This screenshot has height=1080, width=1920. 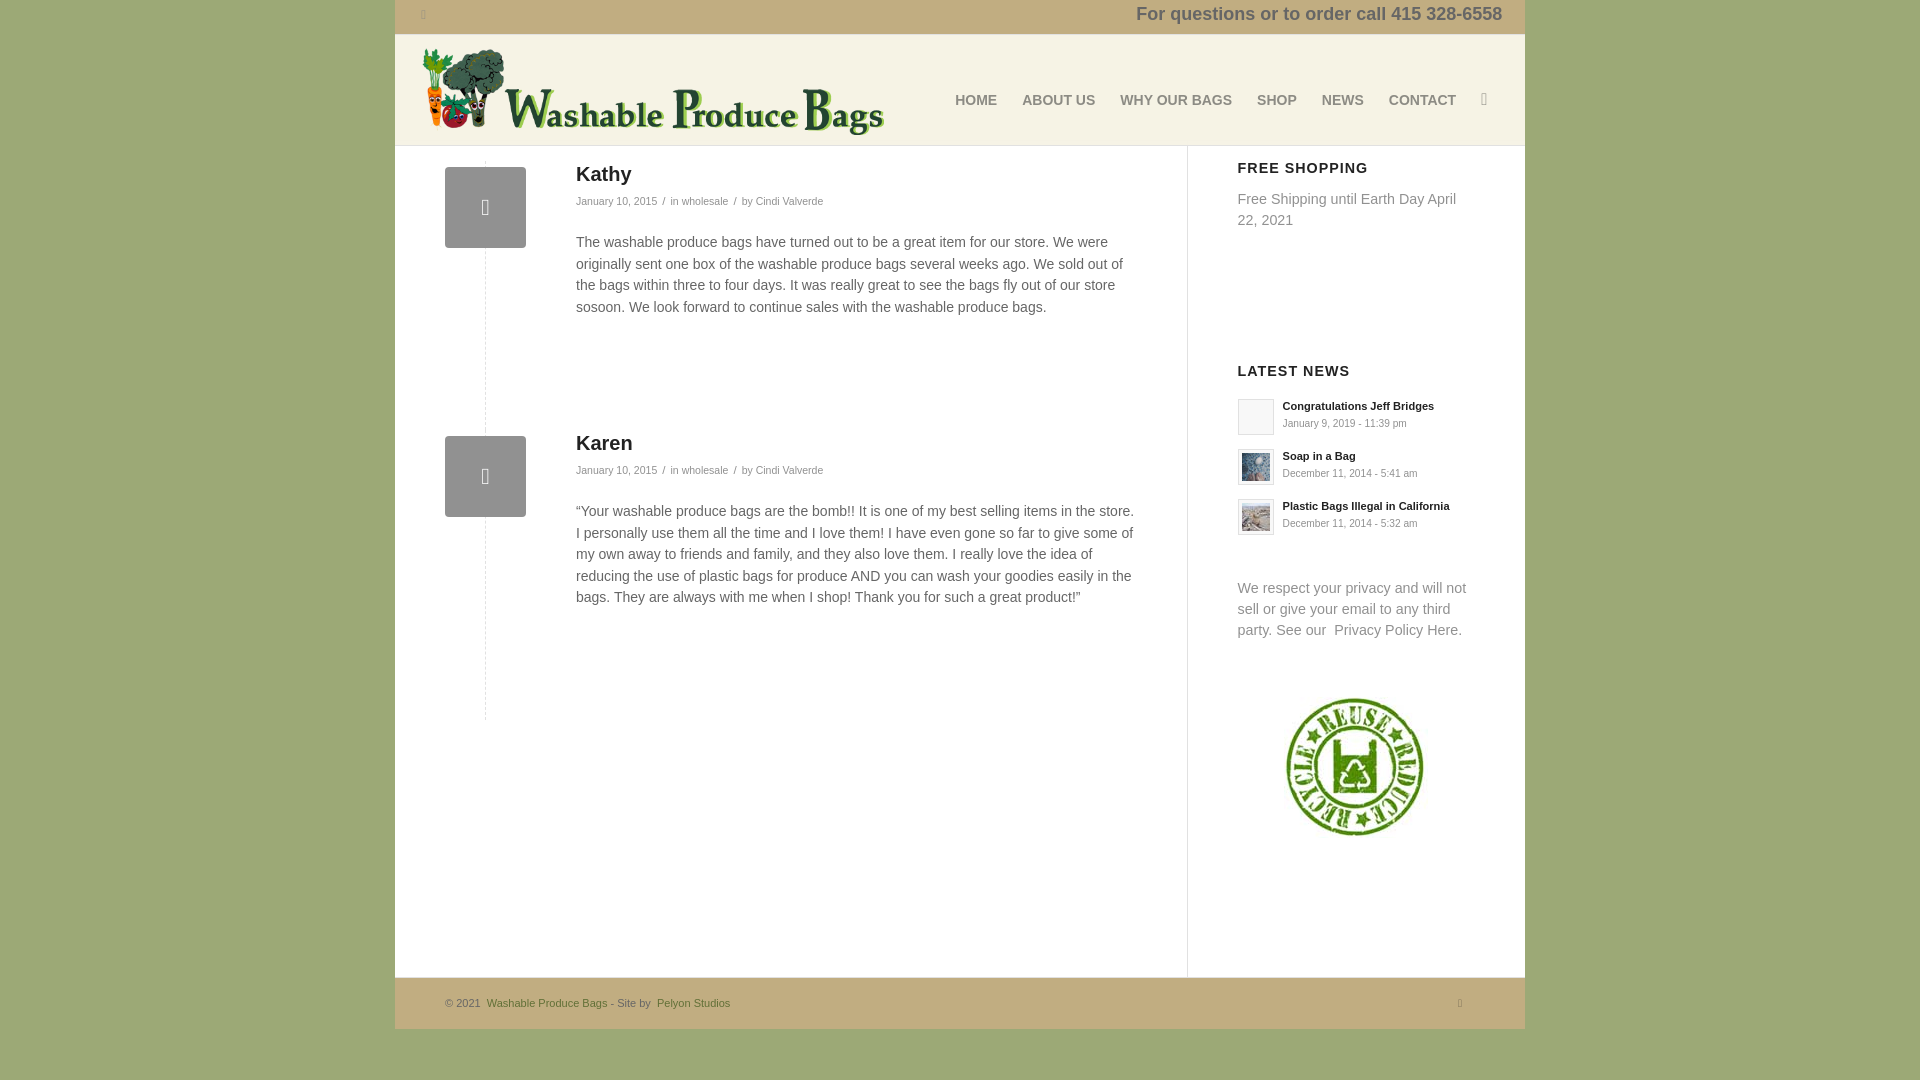 What do you see at coordinates (604, 174) in the screenshot?
I see `Kathy` at bounding box center [604, 174].